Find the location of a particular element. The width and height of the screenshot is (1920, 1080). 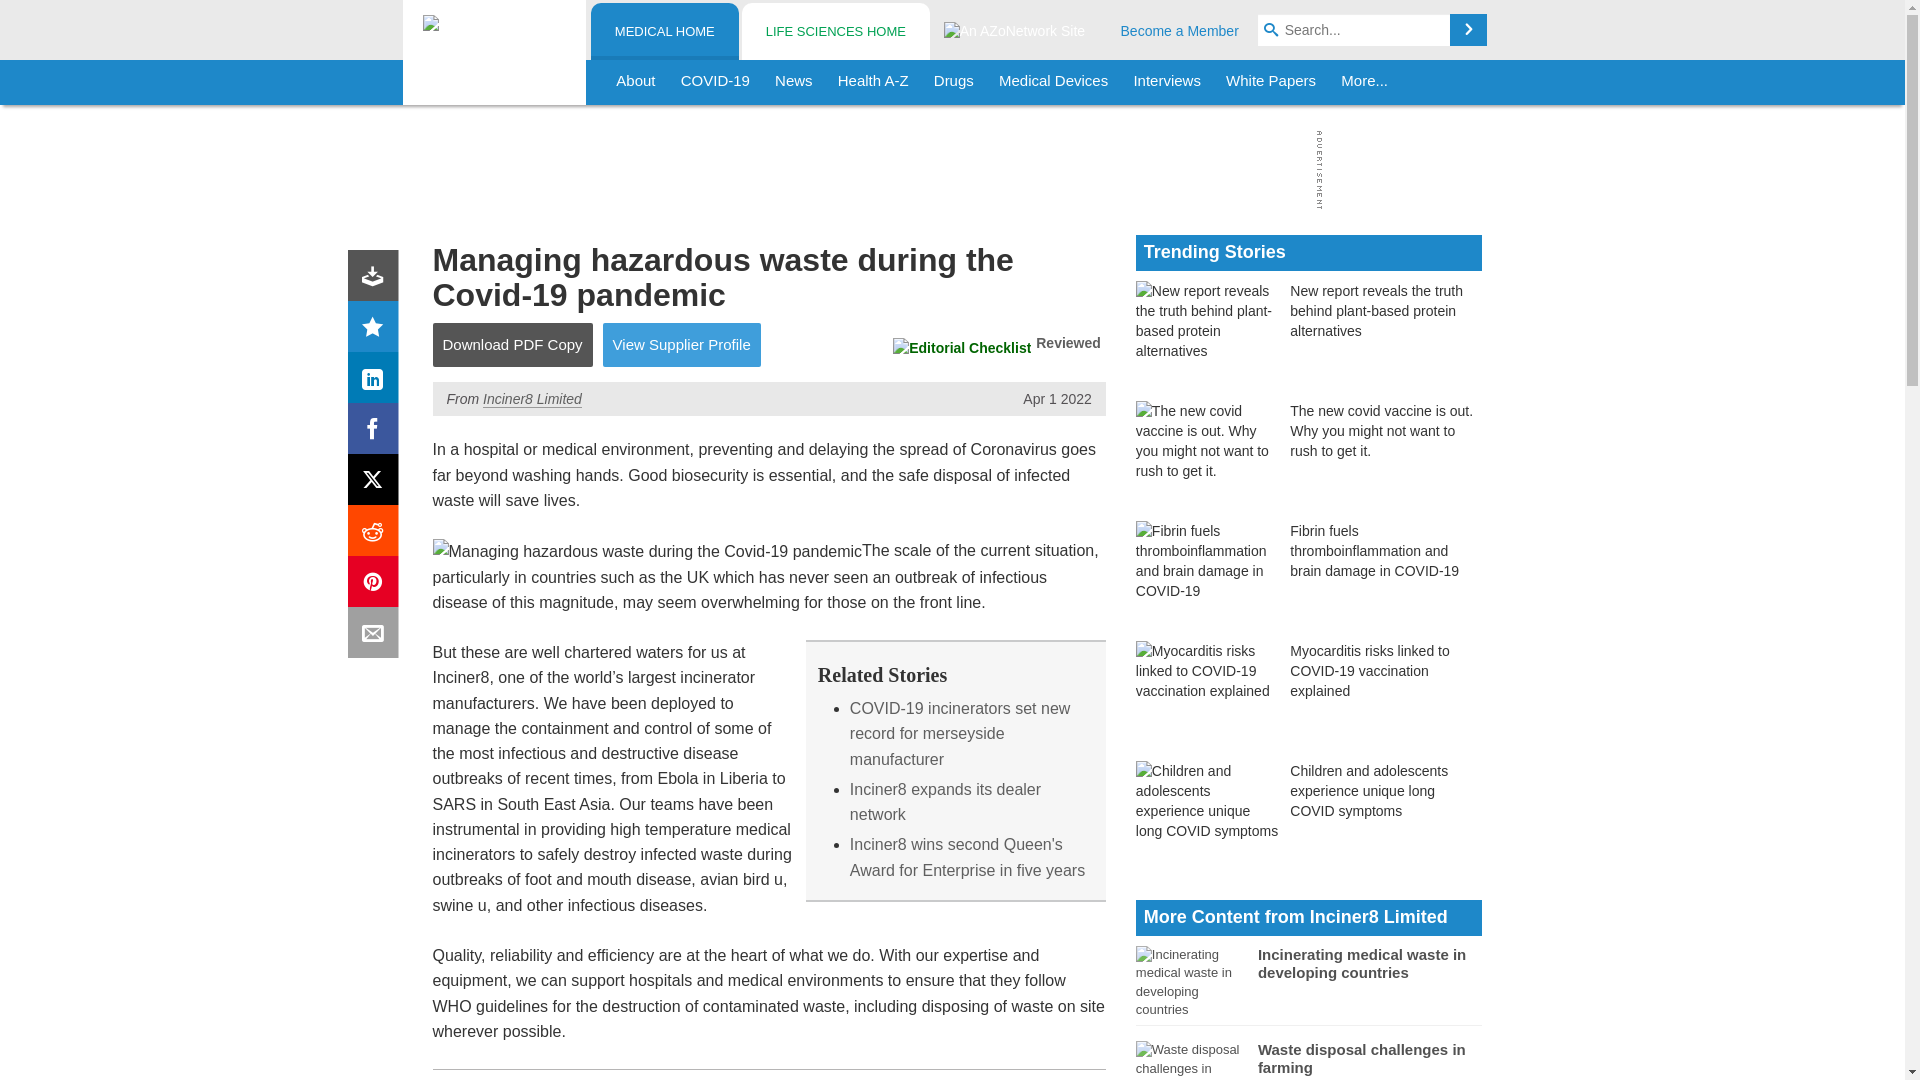

Download PDF copy is located at coordinates (377, 279).